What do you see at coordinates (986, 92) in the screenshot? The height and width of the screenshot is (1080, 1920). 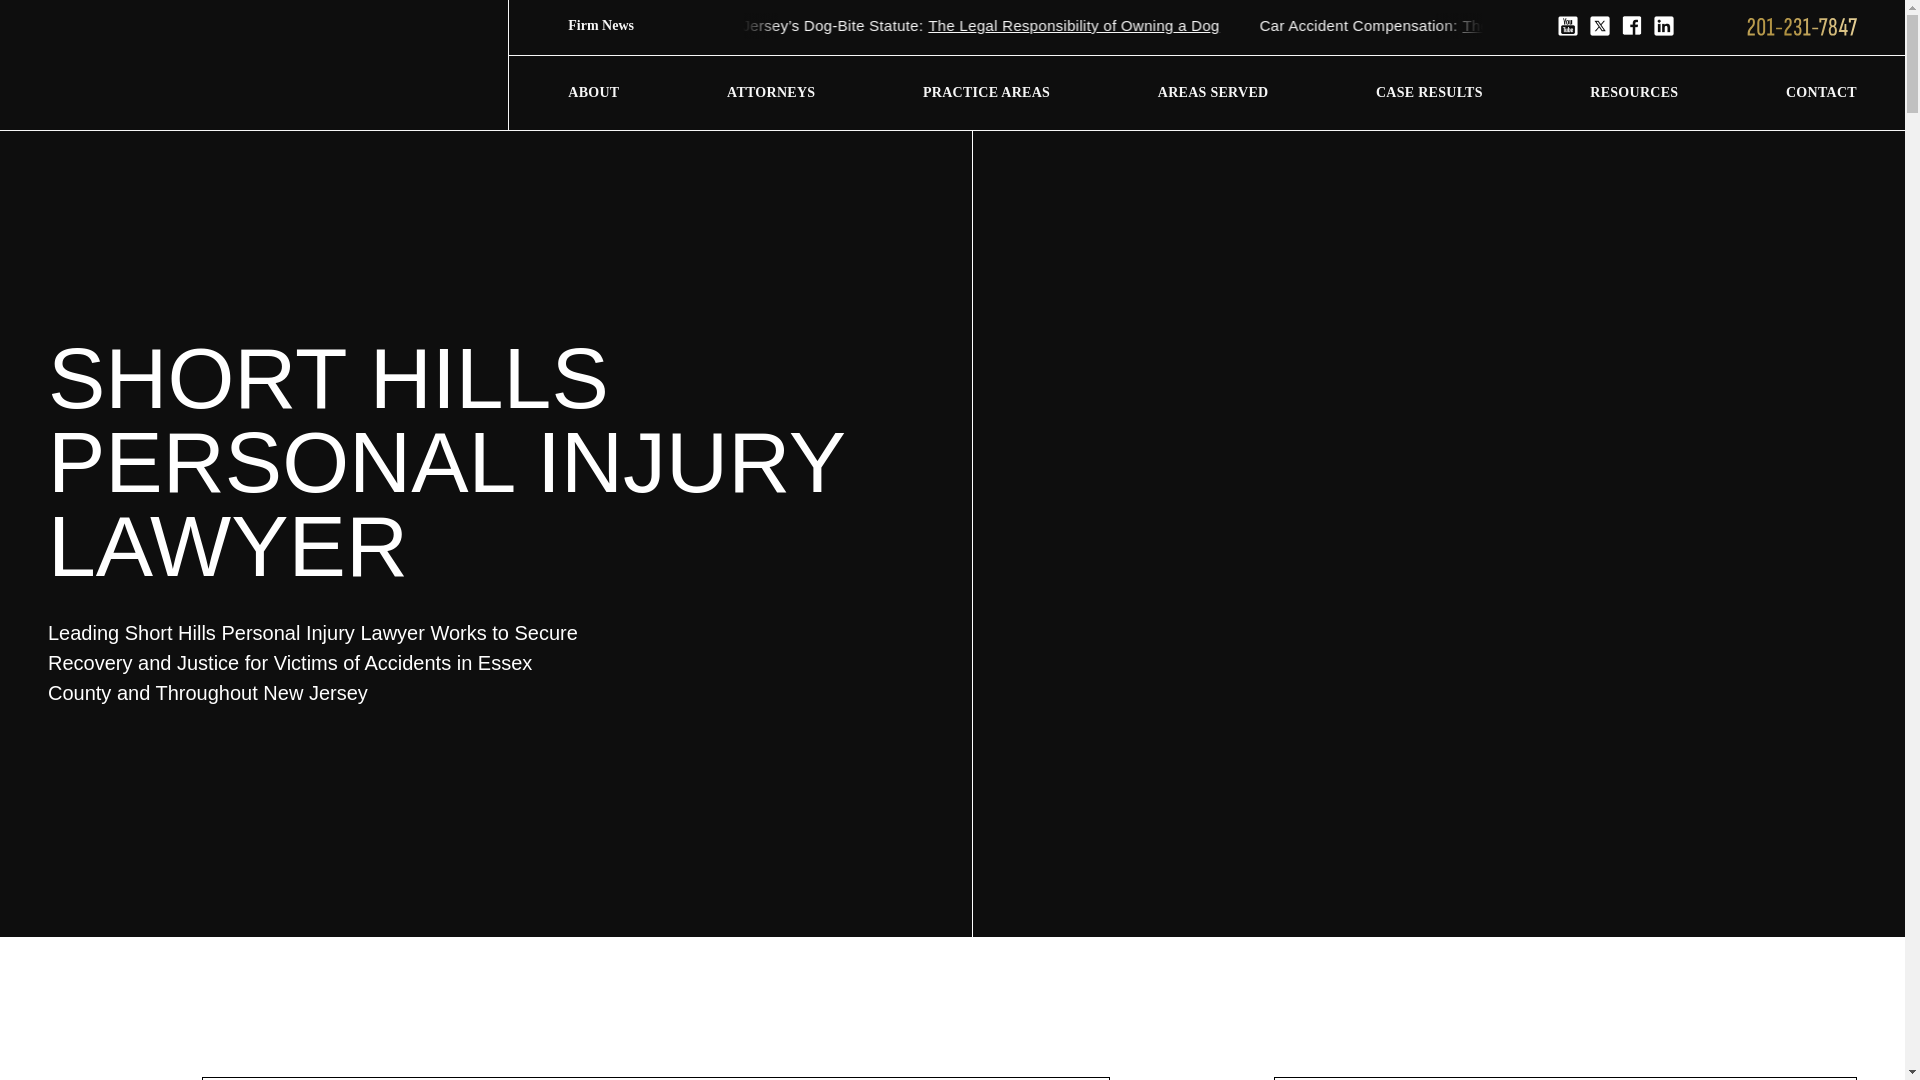 I see `PRACTICE AREAS` at bounding box center [986, 92].